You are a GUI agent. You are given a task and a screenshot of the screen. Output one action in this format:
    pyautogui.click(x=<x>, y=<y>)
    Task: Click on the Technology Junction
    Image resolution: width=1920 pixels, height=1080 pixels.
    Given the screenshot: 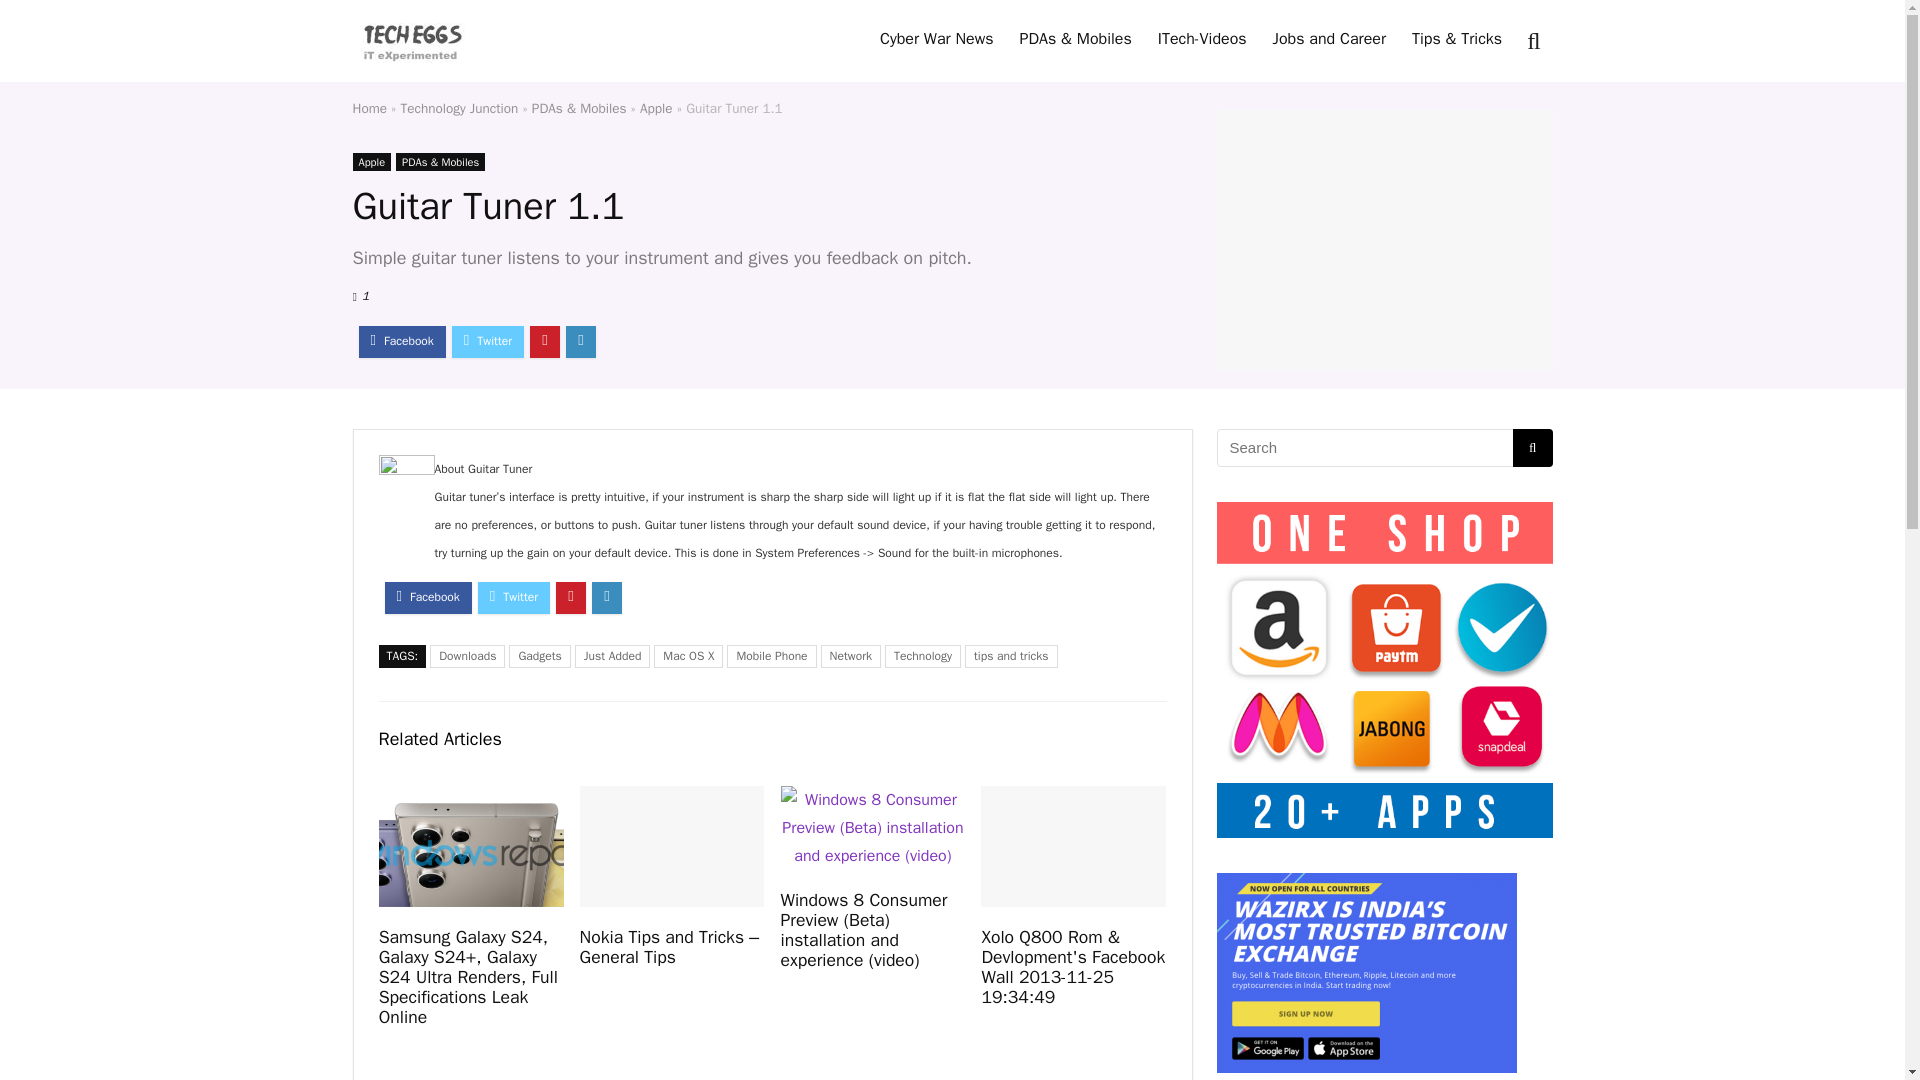 What is the action you would take?
    pyautogui.click(x=460, y=108)
    